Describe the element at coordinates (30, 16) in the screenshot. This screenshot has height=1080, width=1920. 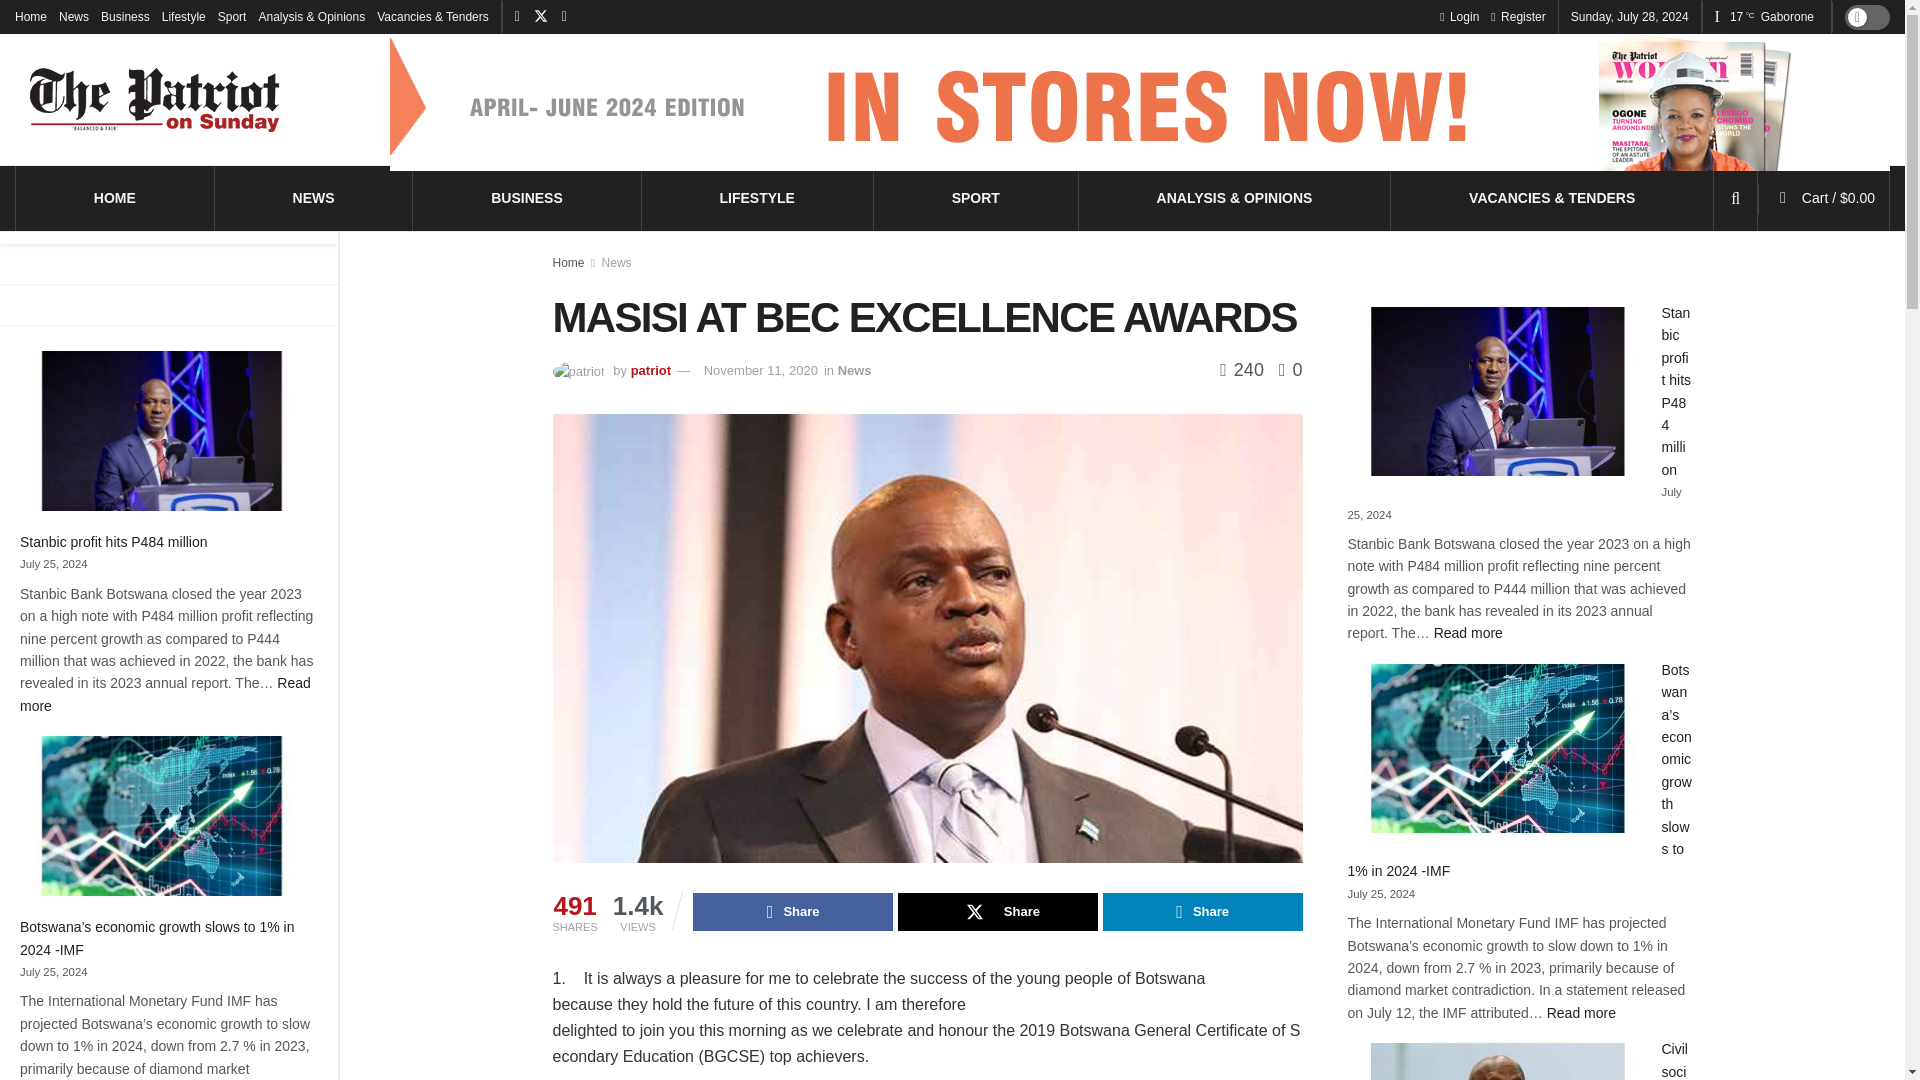
I see `Home` at that location.